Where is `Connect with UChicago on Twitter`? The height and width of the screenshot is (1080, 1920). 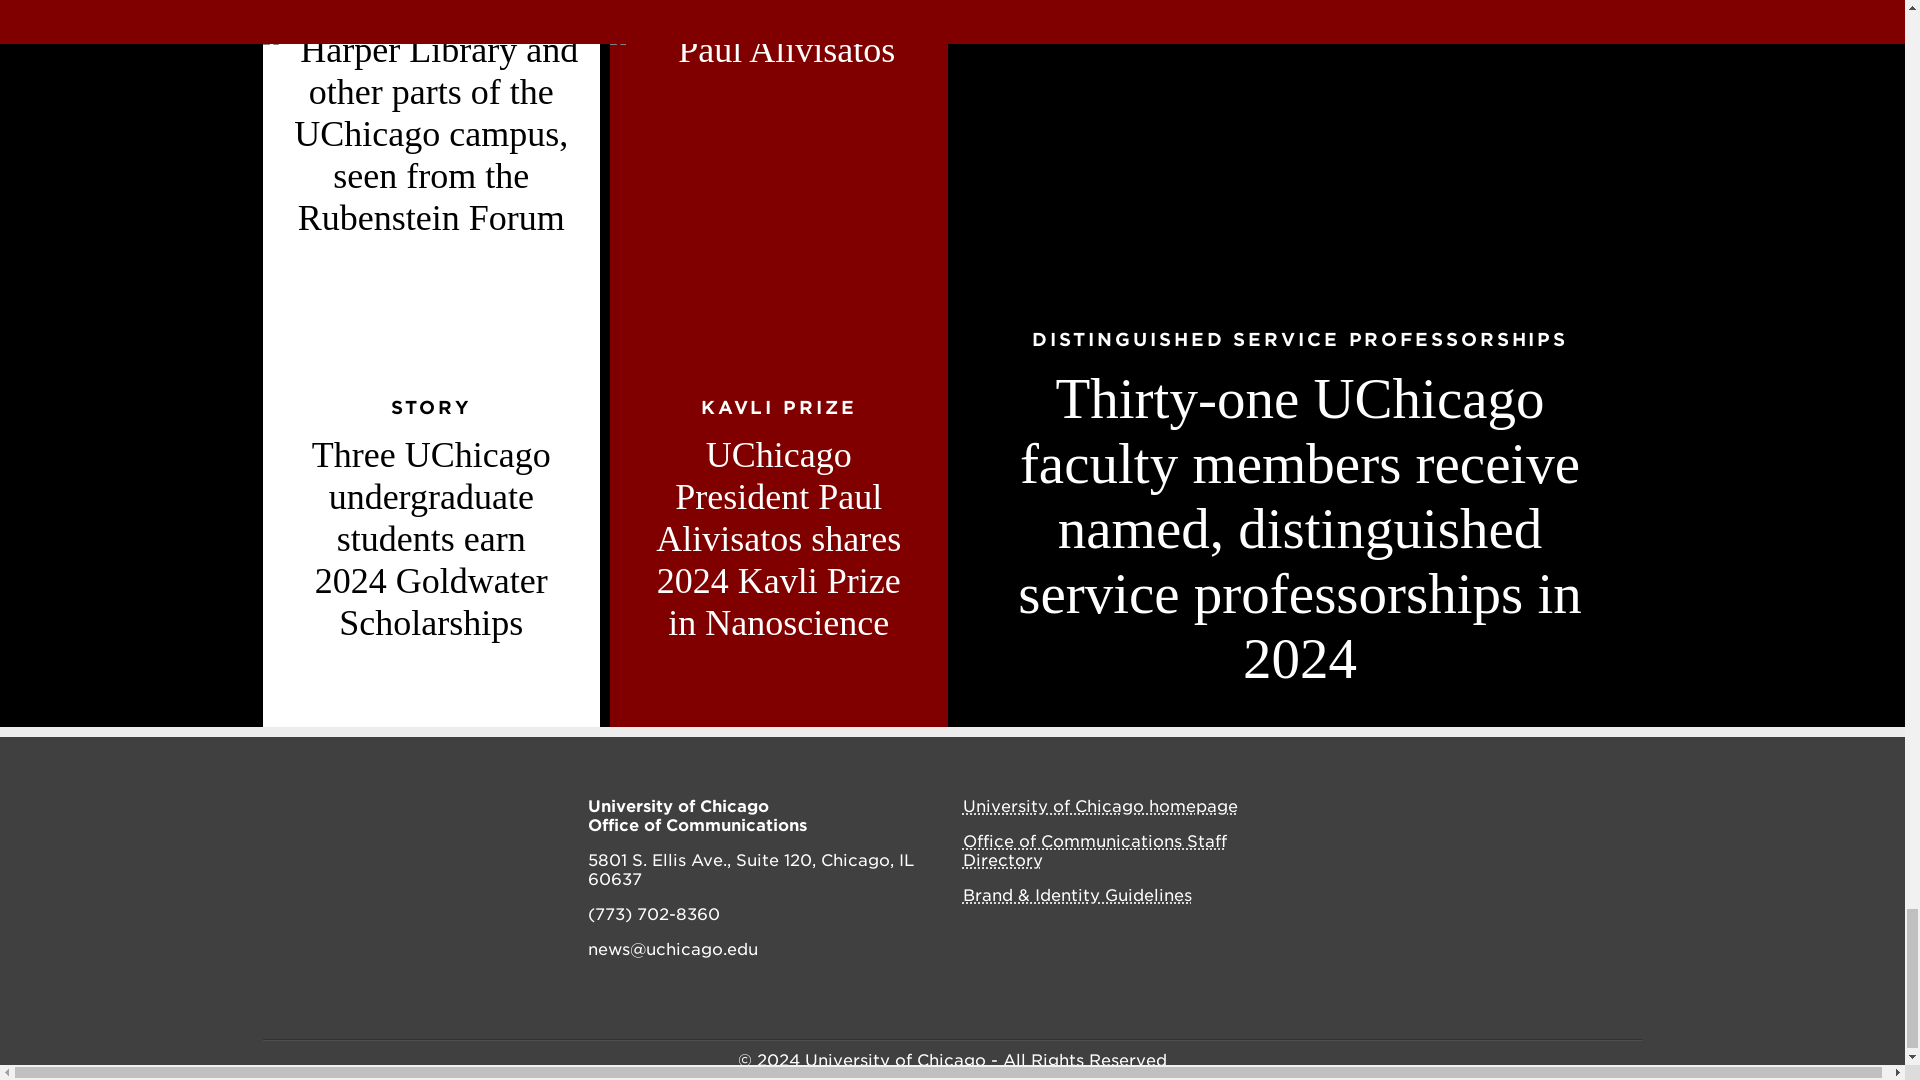
Connect with UChicago on Twitter is located at coordinates (1512, 808).